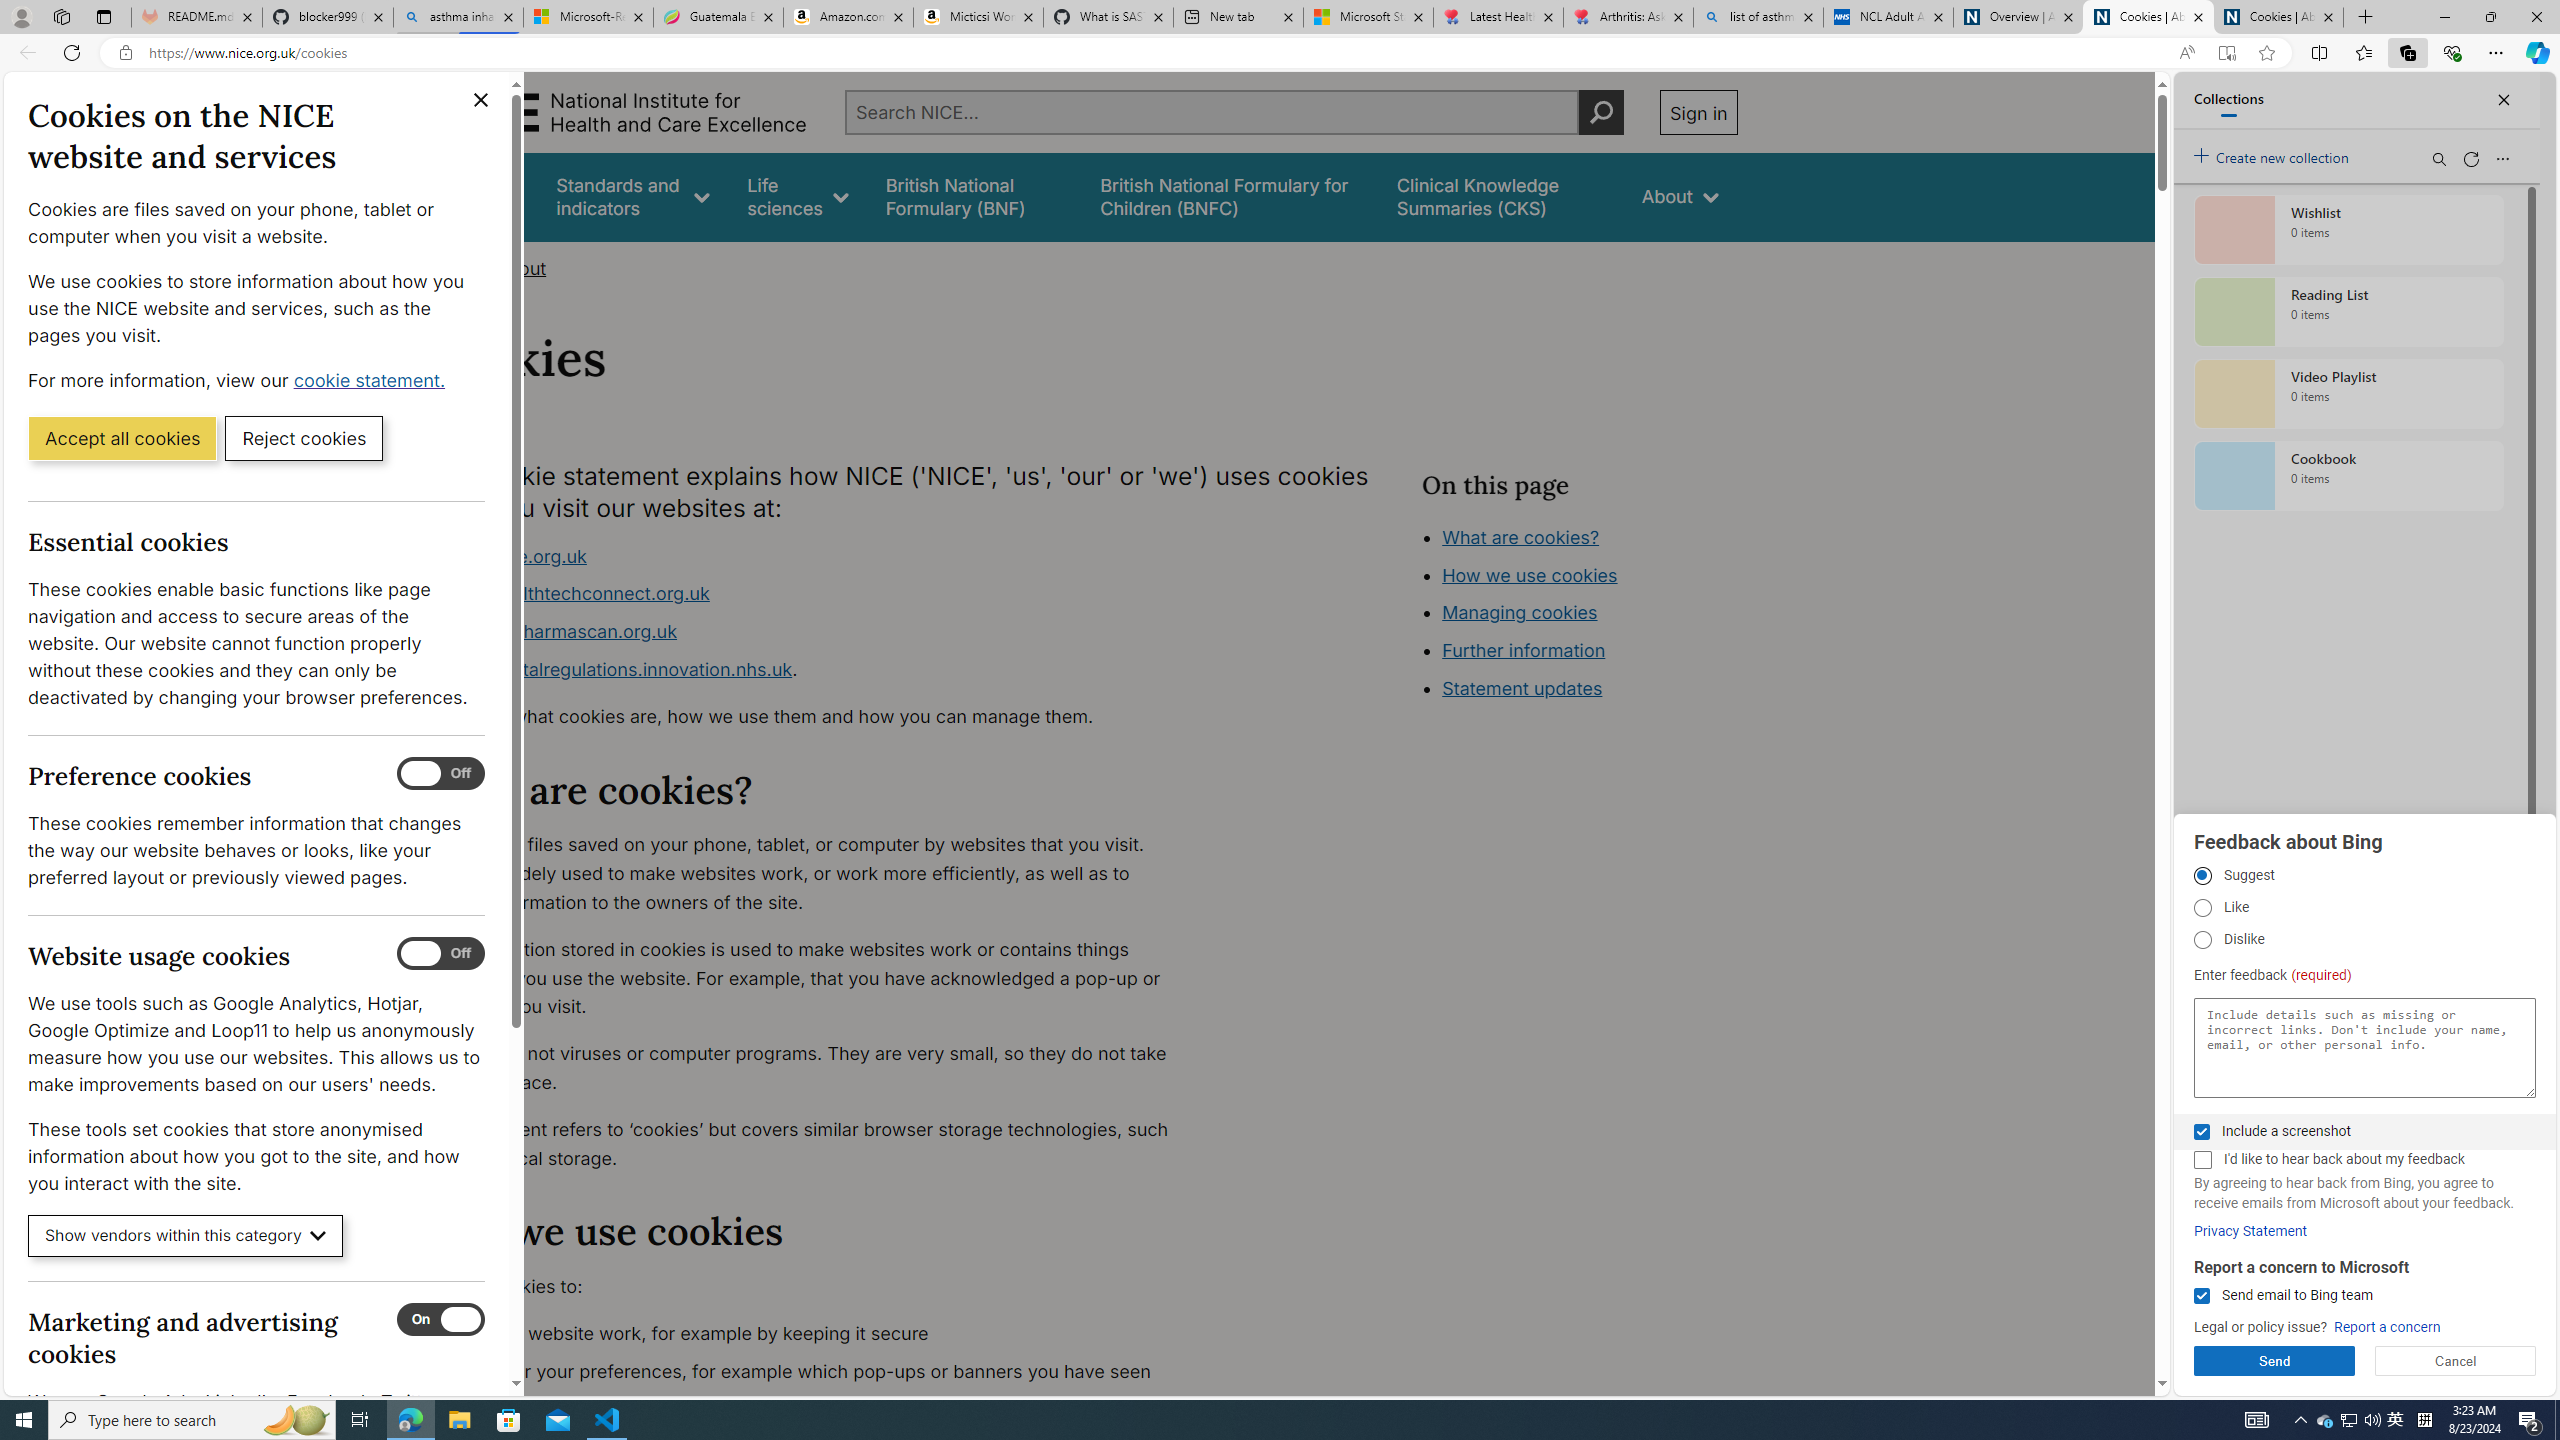 The height and width of the screenshot is (1440, 2560). I want to click on Further information, so click(1523, 650).